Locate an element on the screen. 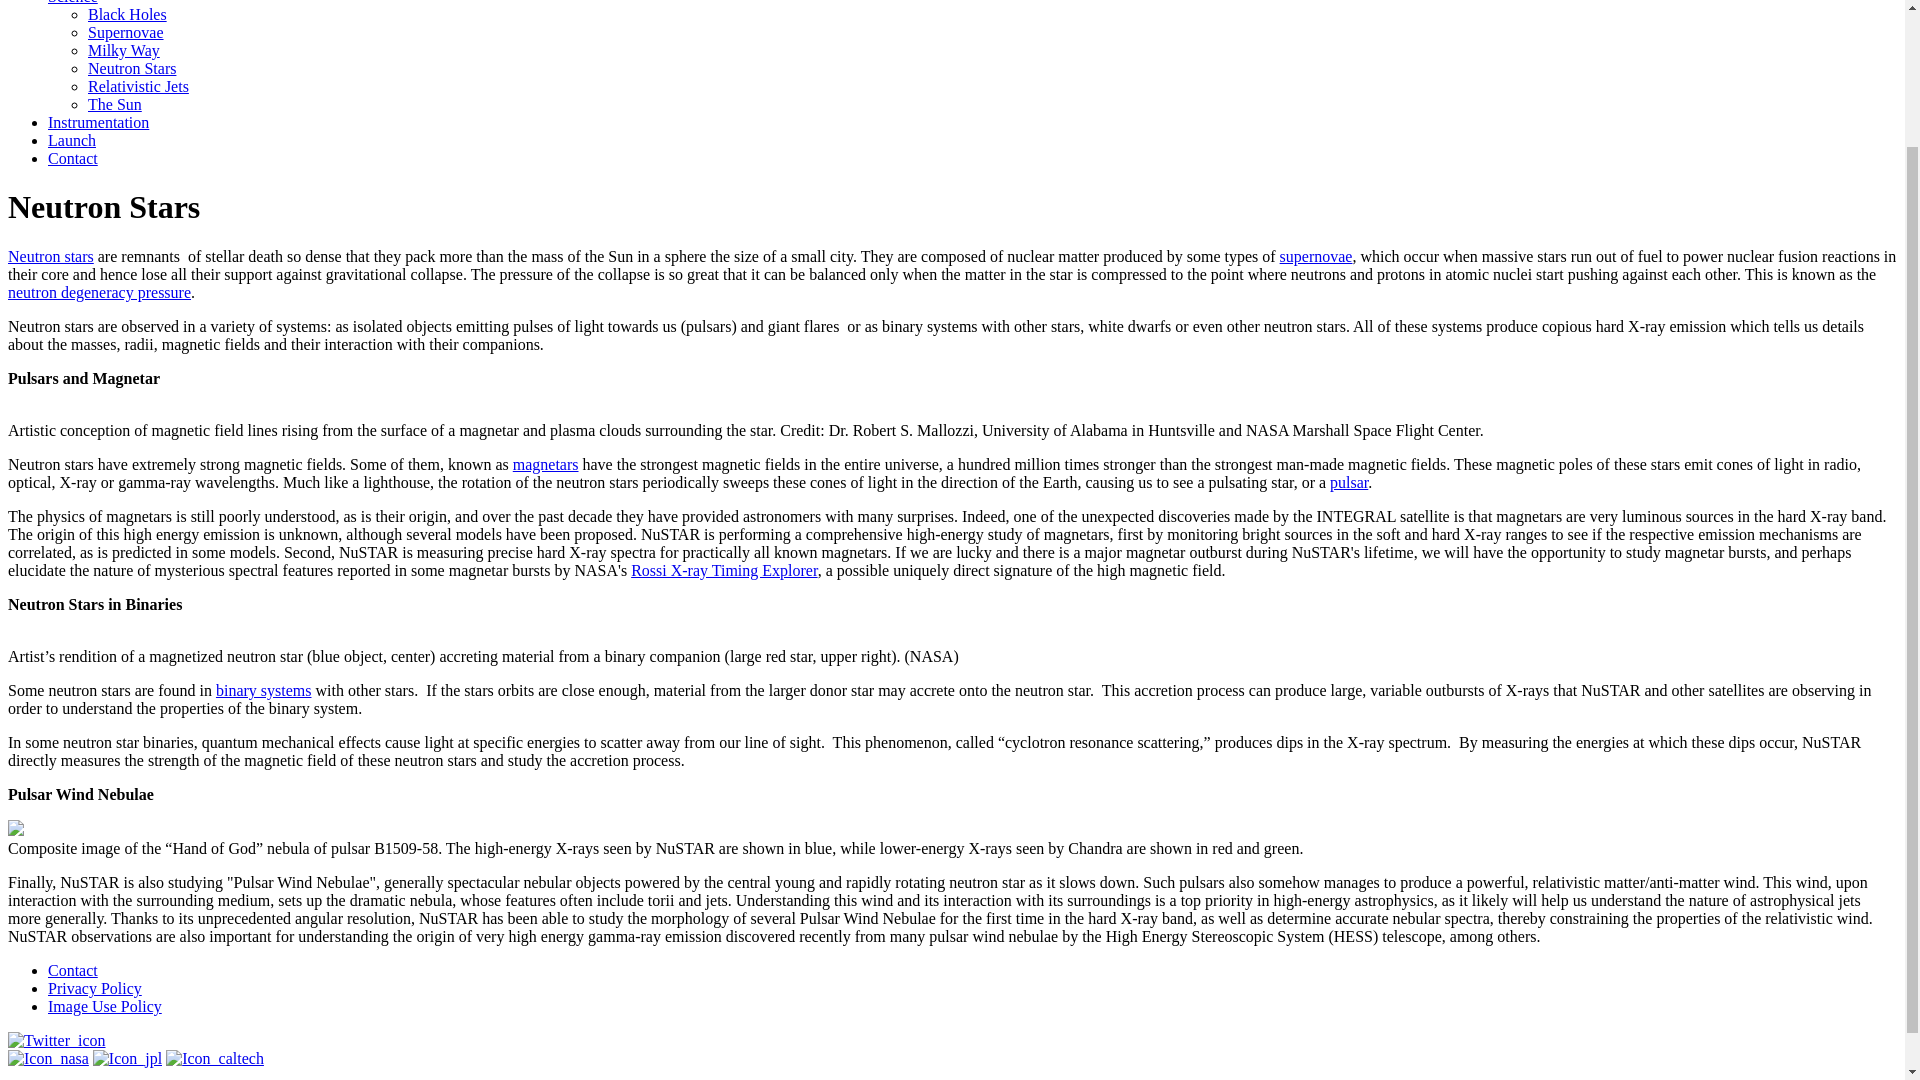 This screenshot has width=1920, height=1080. neutron degeneracy pressure is located at coordinates (98, 292).